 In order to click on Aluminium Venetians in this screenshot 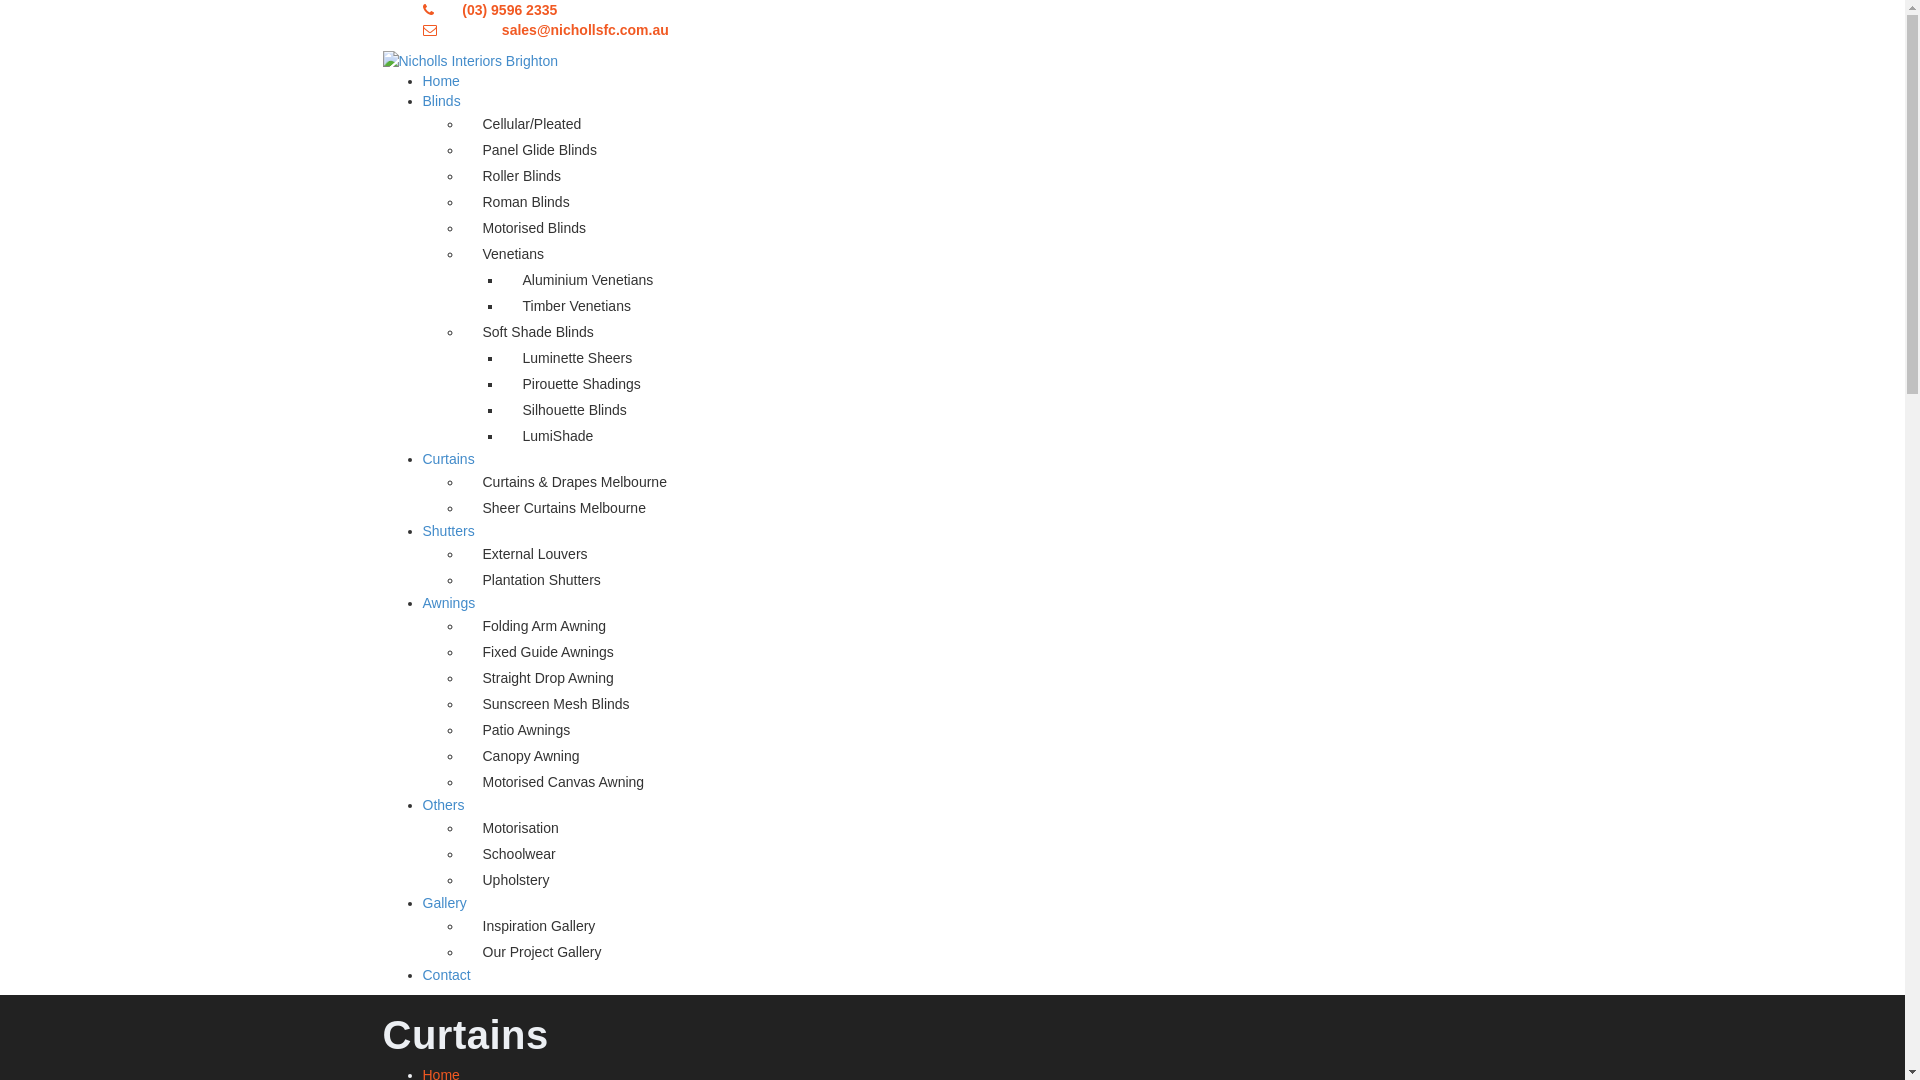, I will do `click(1012, 280)`.